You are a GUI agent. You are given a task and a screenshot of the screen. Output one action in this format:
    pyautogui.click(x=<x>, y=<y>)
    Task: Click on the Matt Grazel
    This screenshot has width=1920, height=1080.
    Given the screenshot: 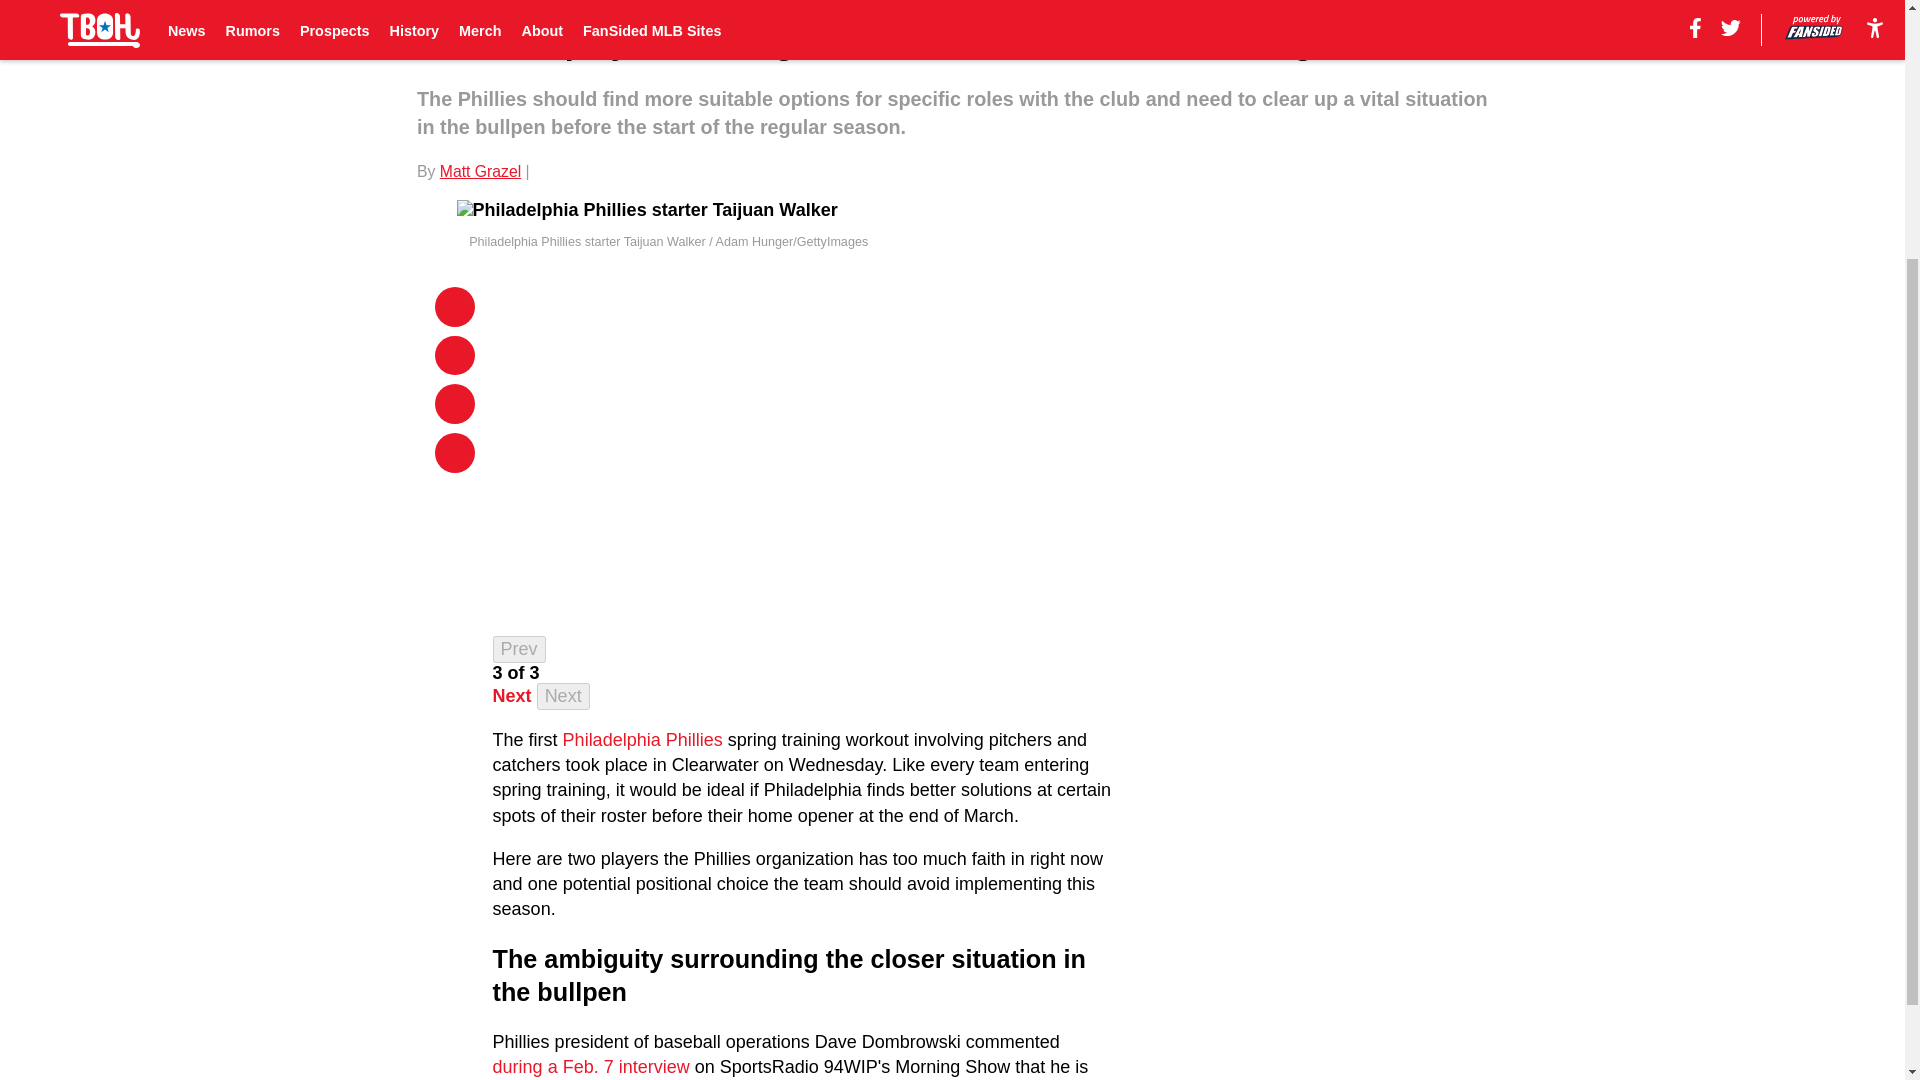 What is the action you would take?
    pyautogui.click(x=480, y=172)
    